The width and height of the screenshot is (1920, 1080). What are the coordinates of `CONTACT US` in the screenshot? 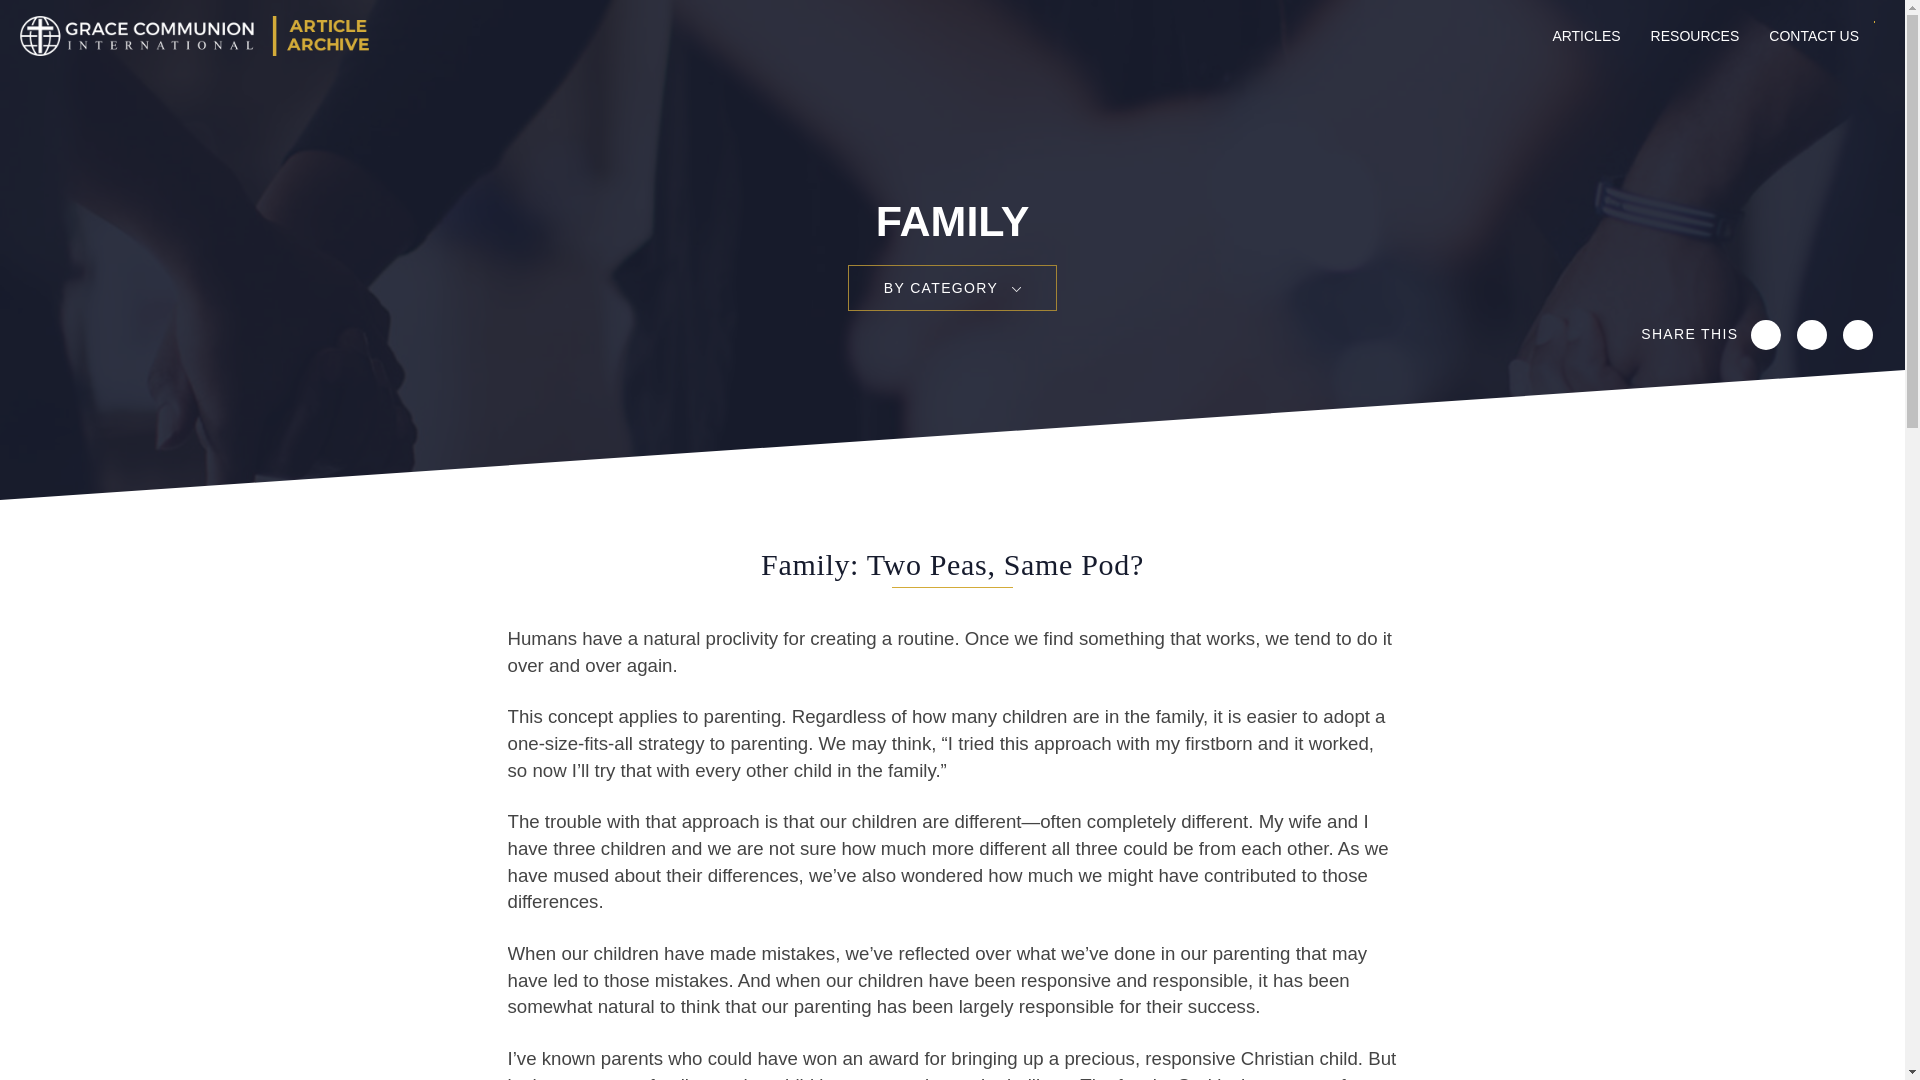 It's located at (1814, 35).